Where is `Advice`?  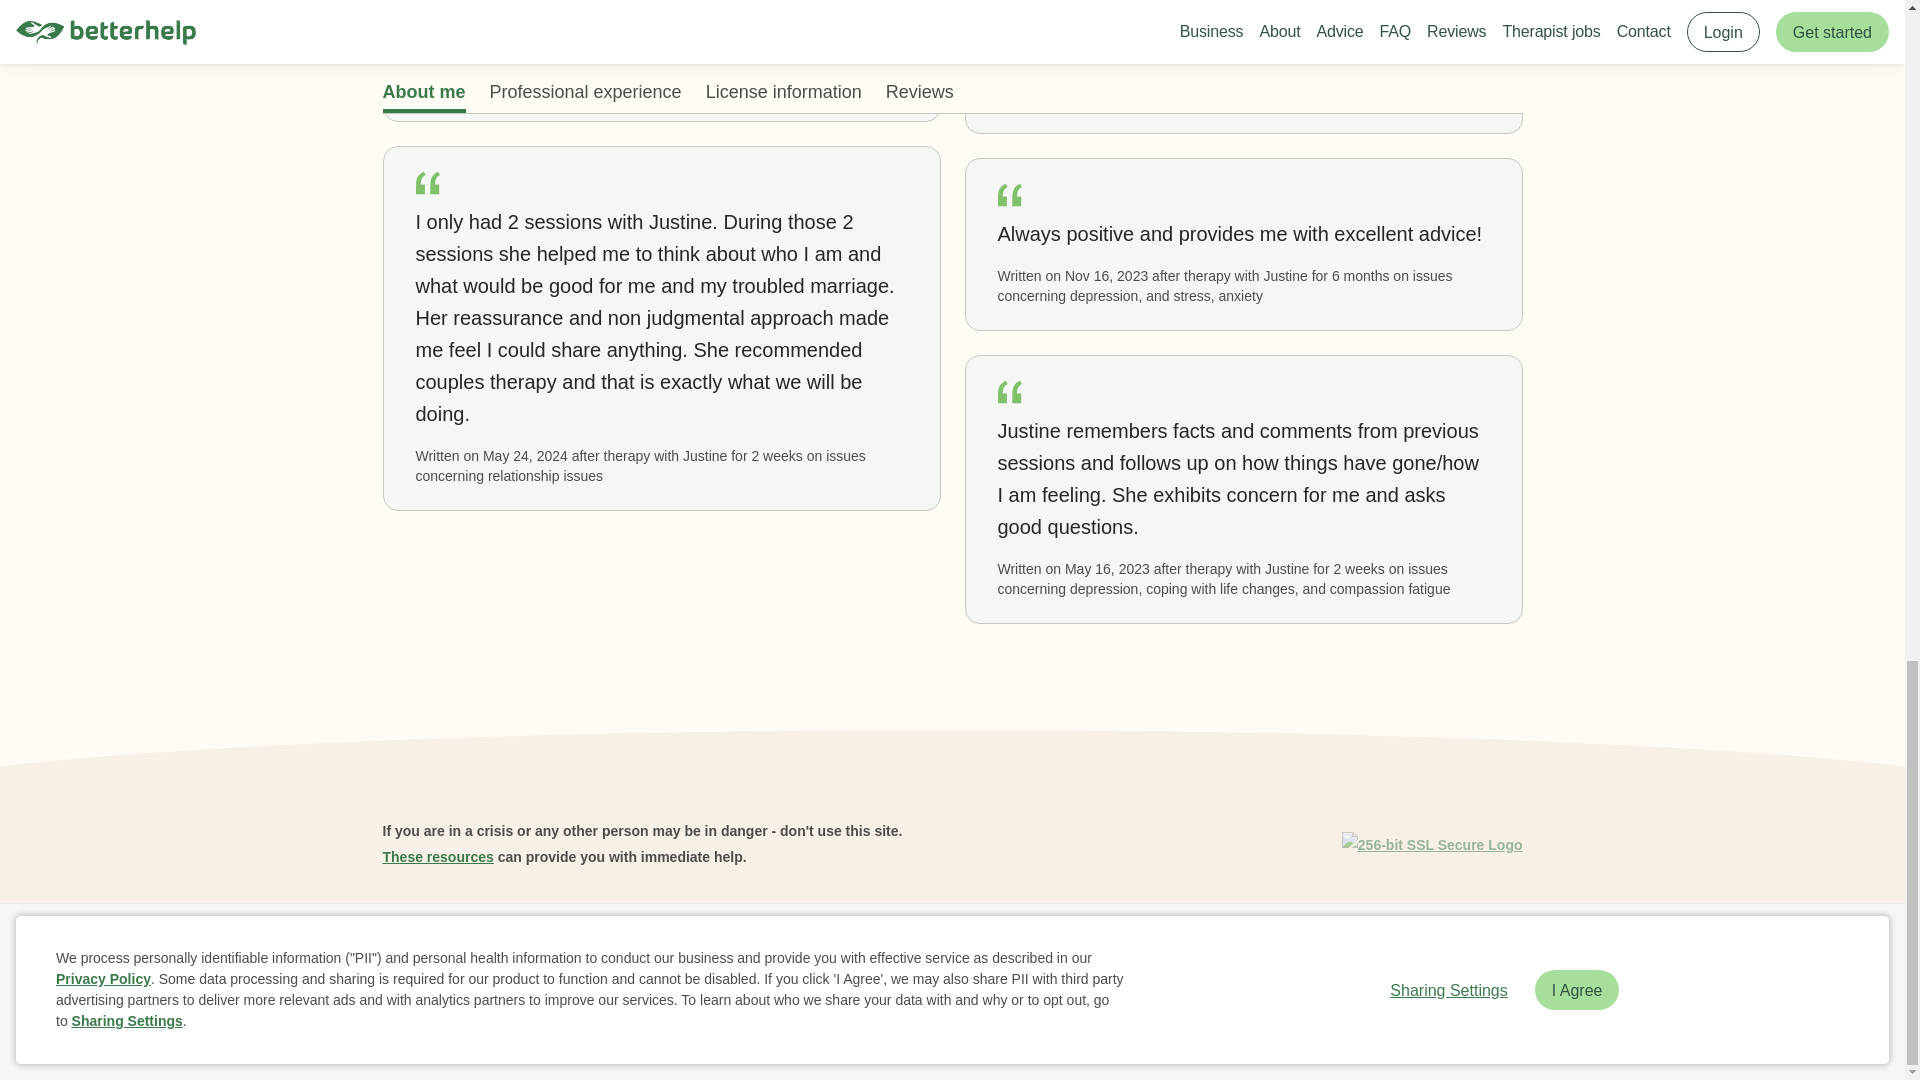
Advice is located at coordinates (744, 952).